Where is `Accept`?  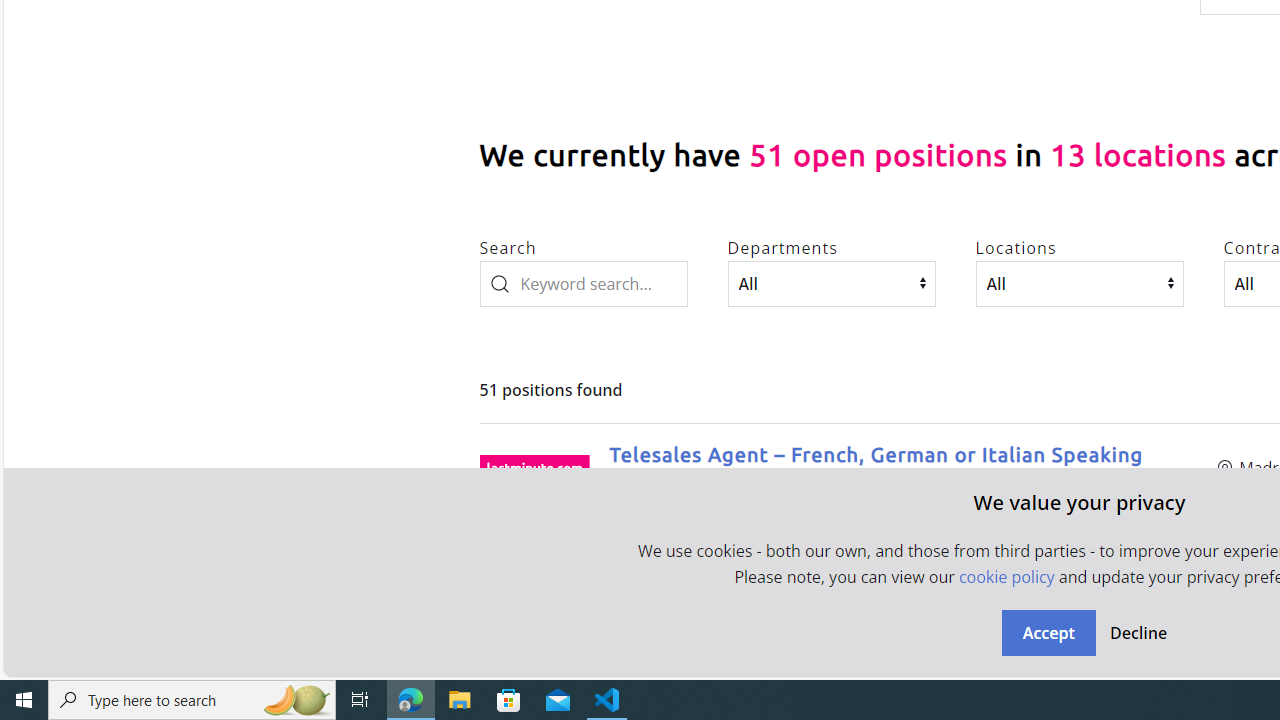 Accept is located at coordinates (1048, 632).